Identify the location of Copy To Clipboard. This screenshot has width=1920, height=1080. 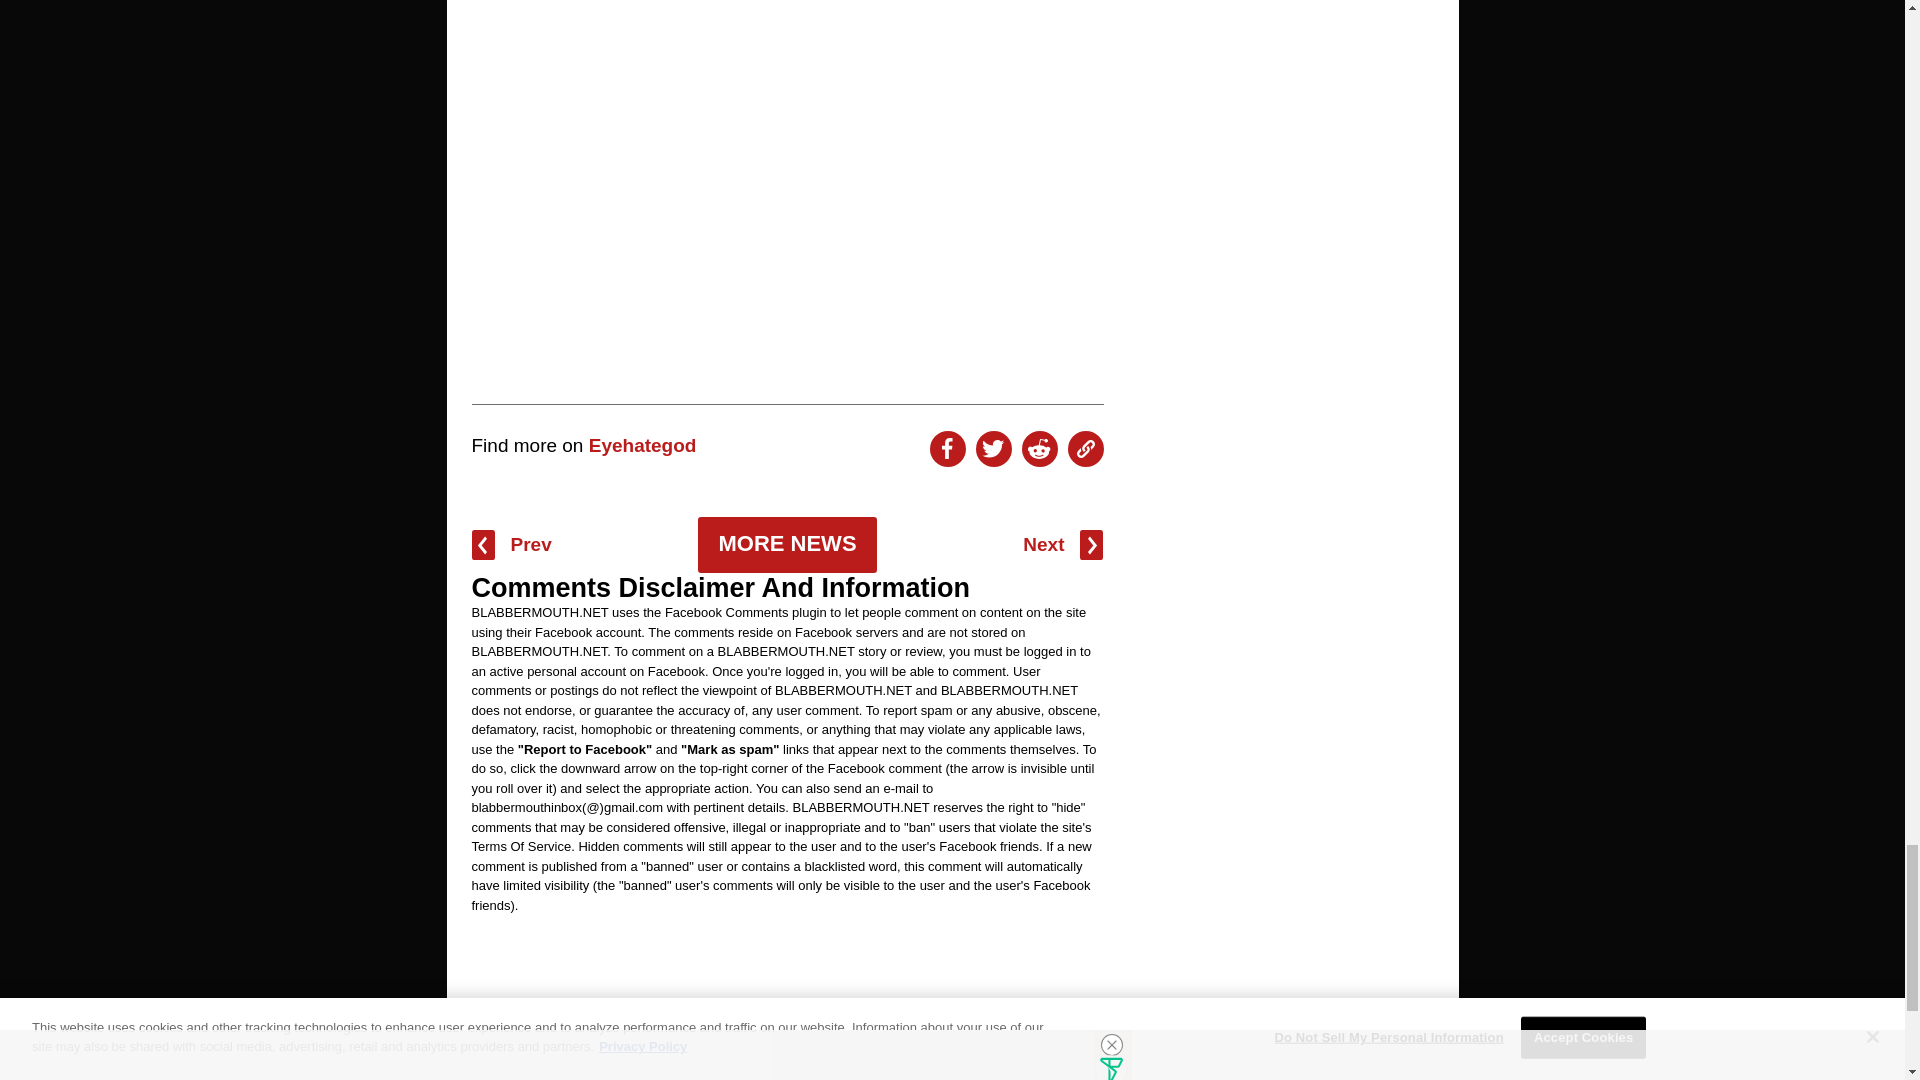
(1086, 448).